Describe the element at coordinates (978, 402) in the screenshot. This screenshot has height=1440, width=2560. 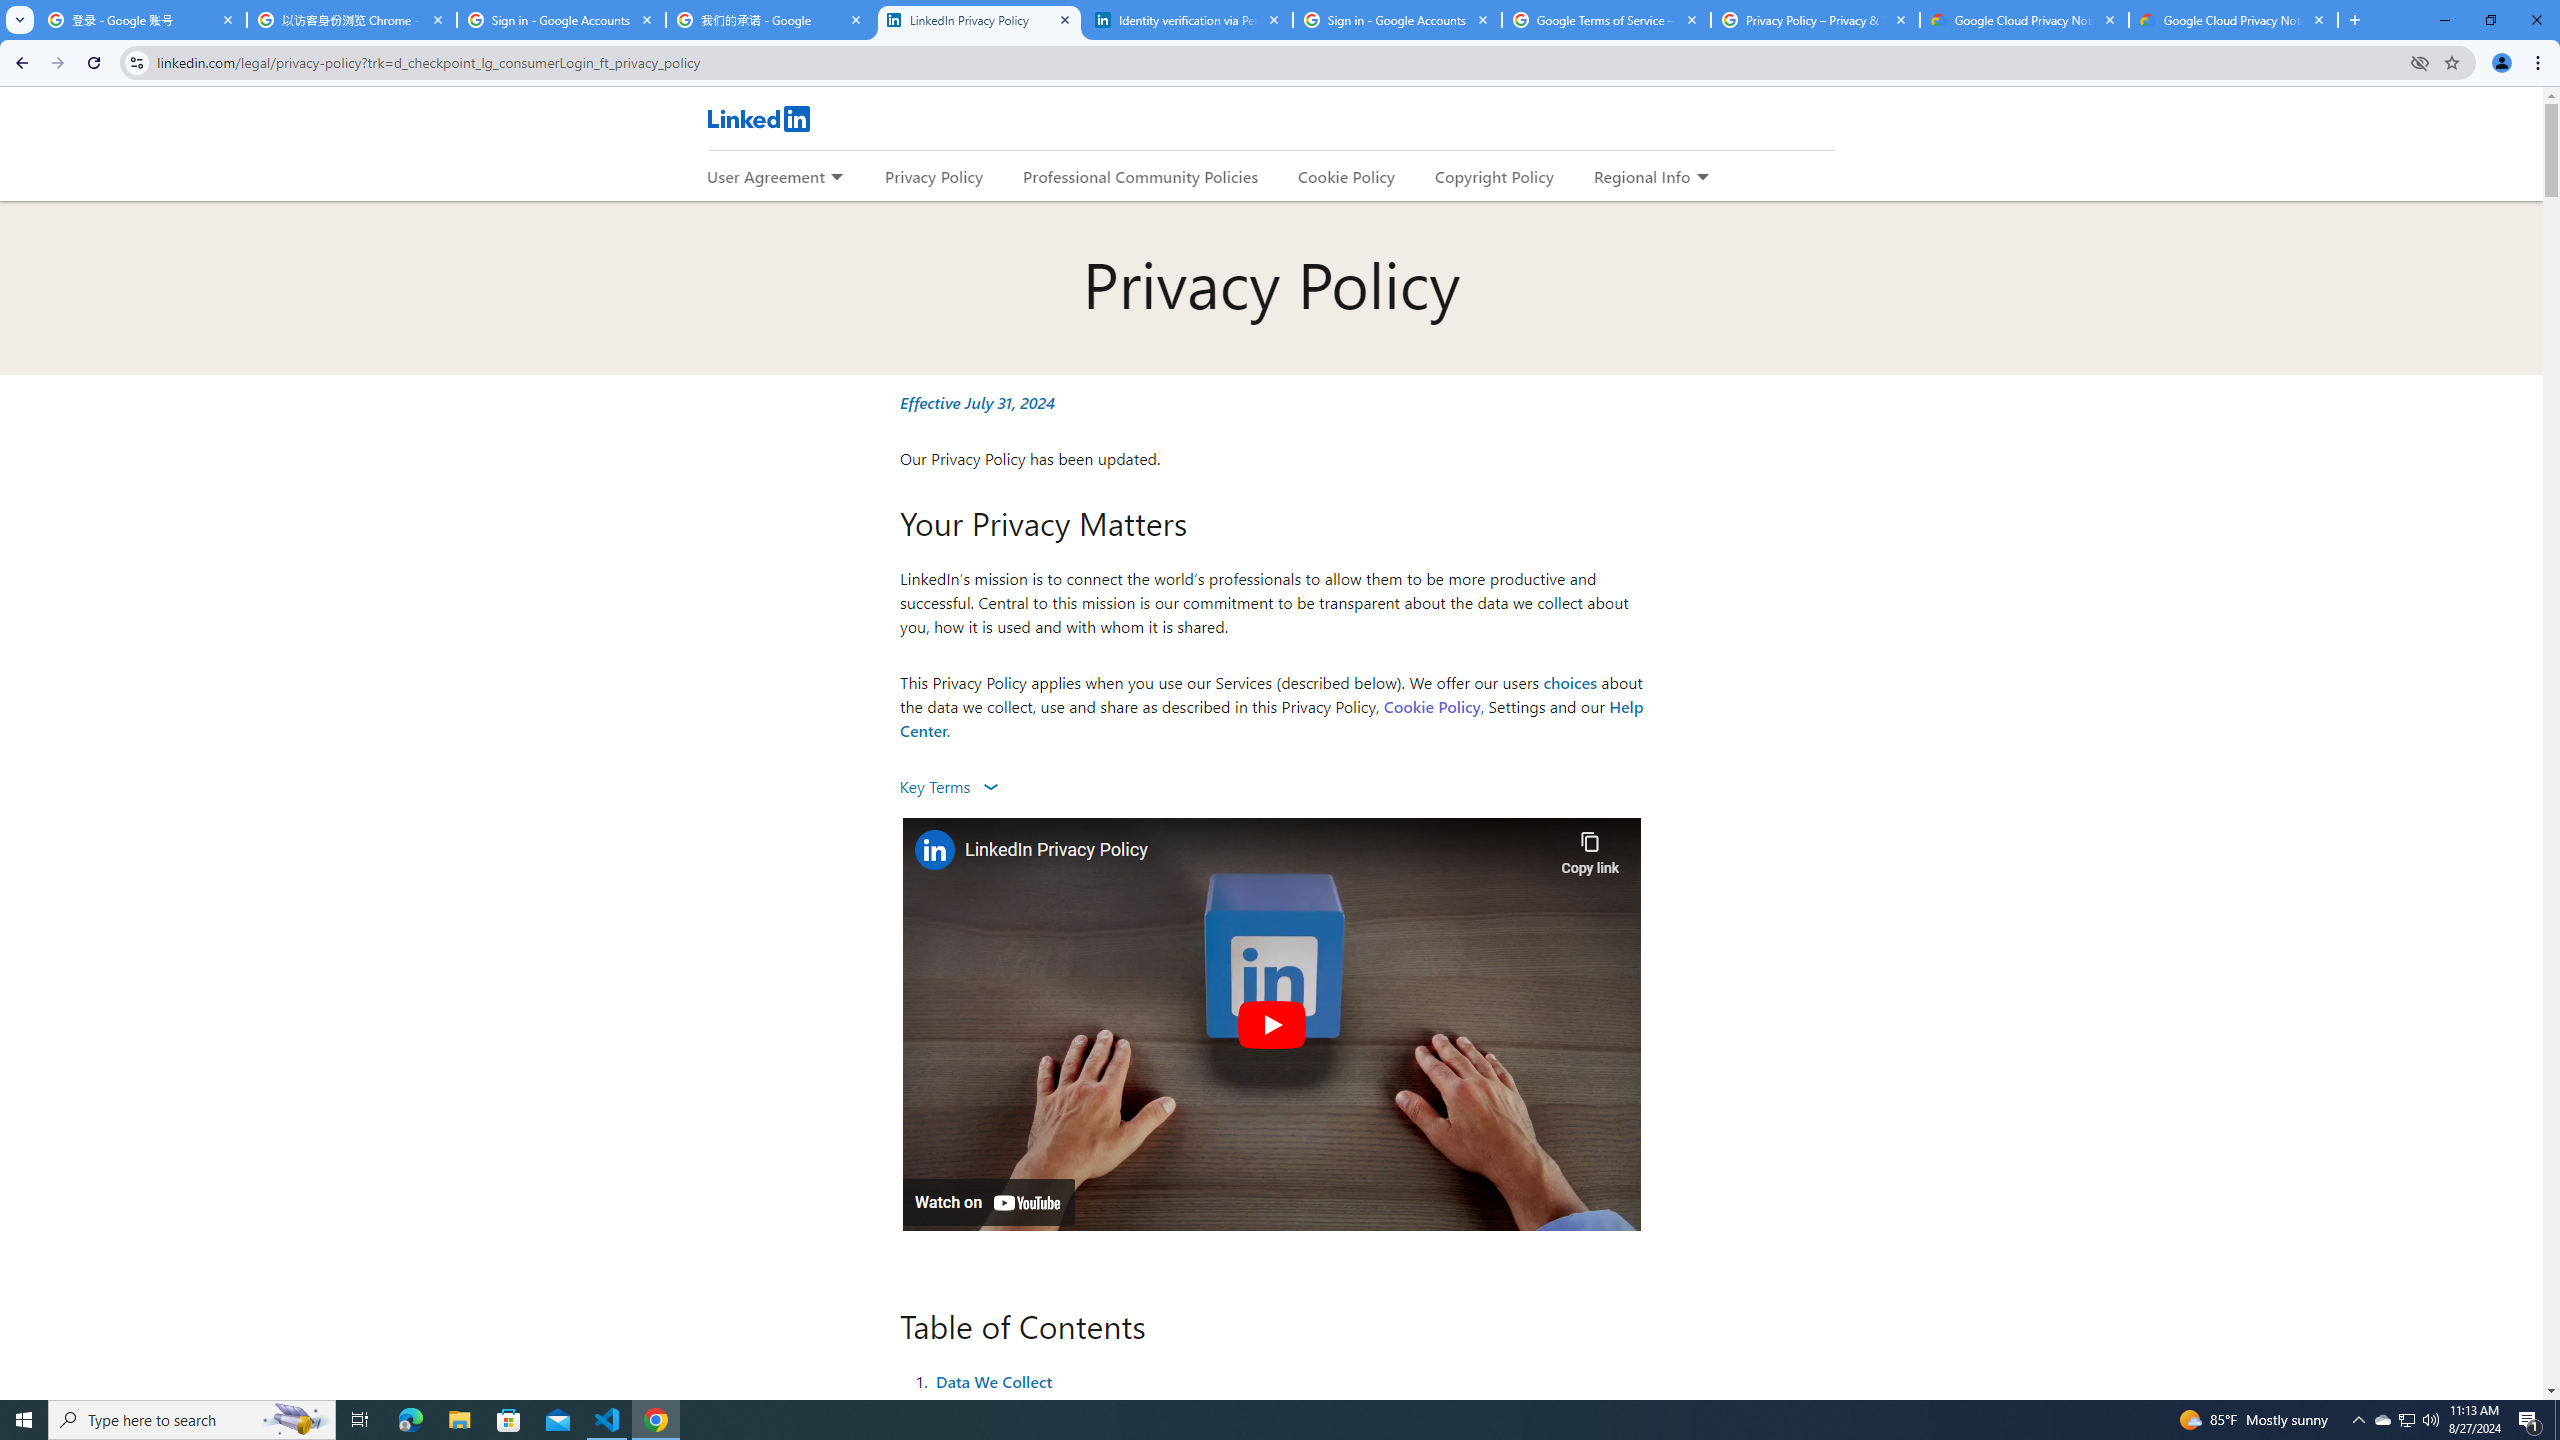
I see `Effective July 31, 2024` at that location.